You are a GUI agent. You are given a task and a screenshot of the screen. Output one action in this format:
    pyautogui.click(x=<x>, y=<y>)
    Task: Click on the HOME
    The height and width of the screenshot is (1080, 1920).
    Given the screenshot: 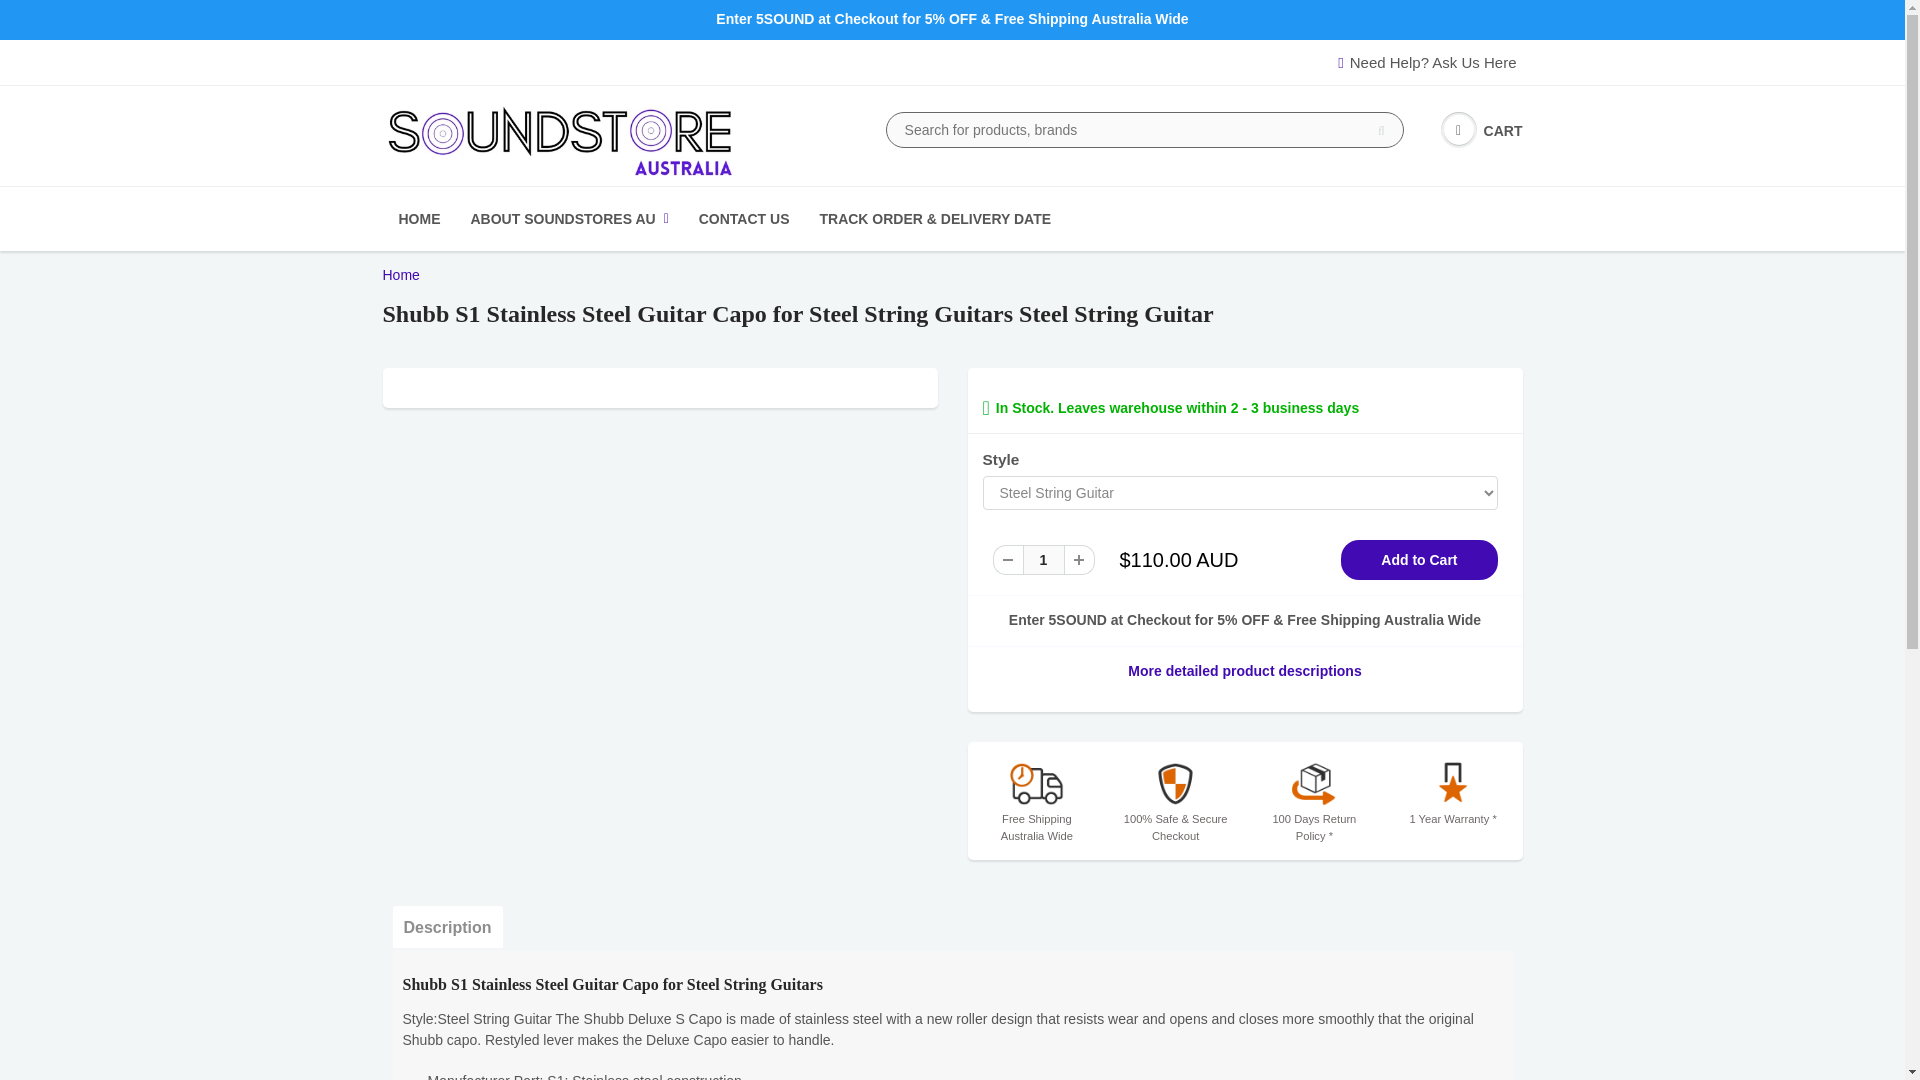 What is the action you would take?
    pyautogui.click(x=420, y=218)
    